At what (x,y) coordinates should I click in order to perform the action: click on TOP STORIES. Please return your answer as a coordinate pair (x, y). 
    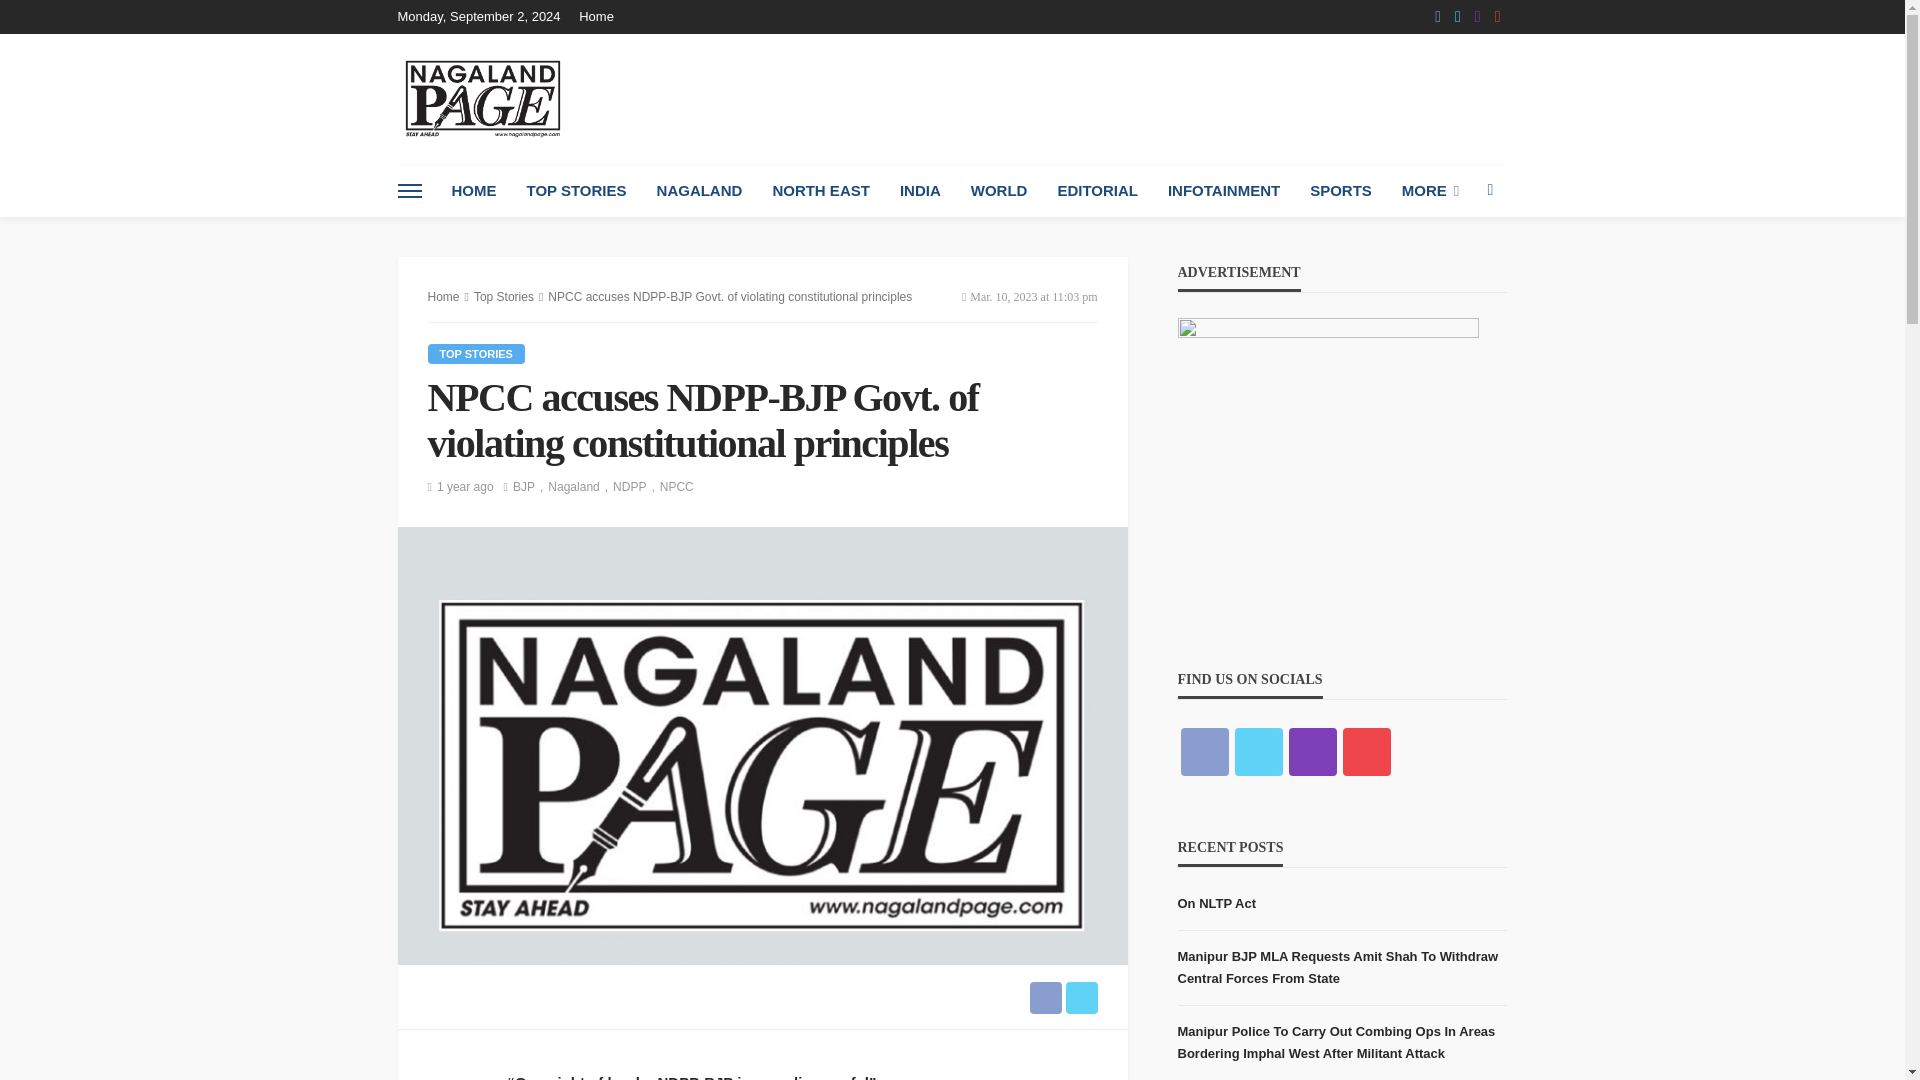
    Looking at the image, I should click on (576, 191).